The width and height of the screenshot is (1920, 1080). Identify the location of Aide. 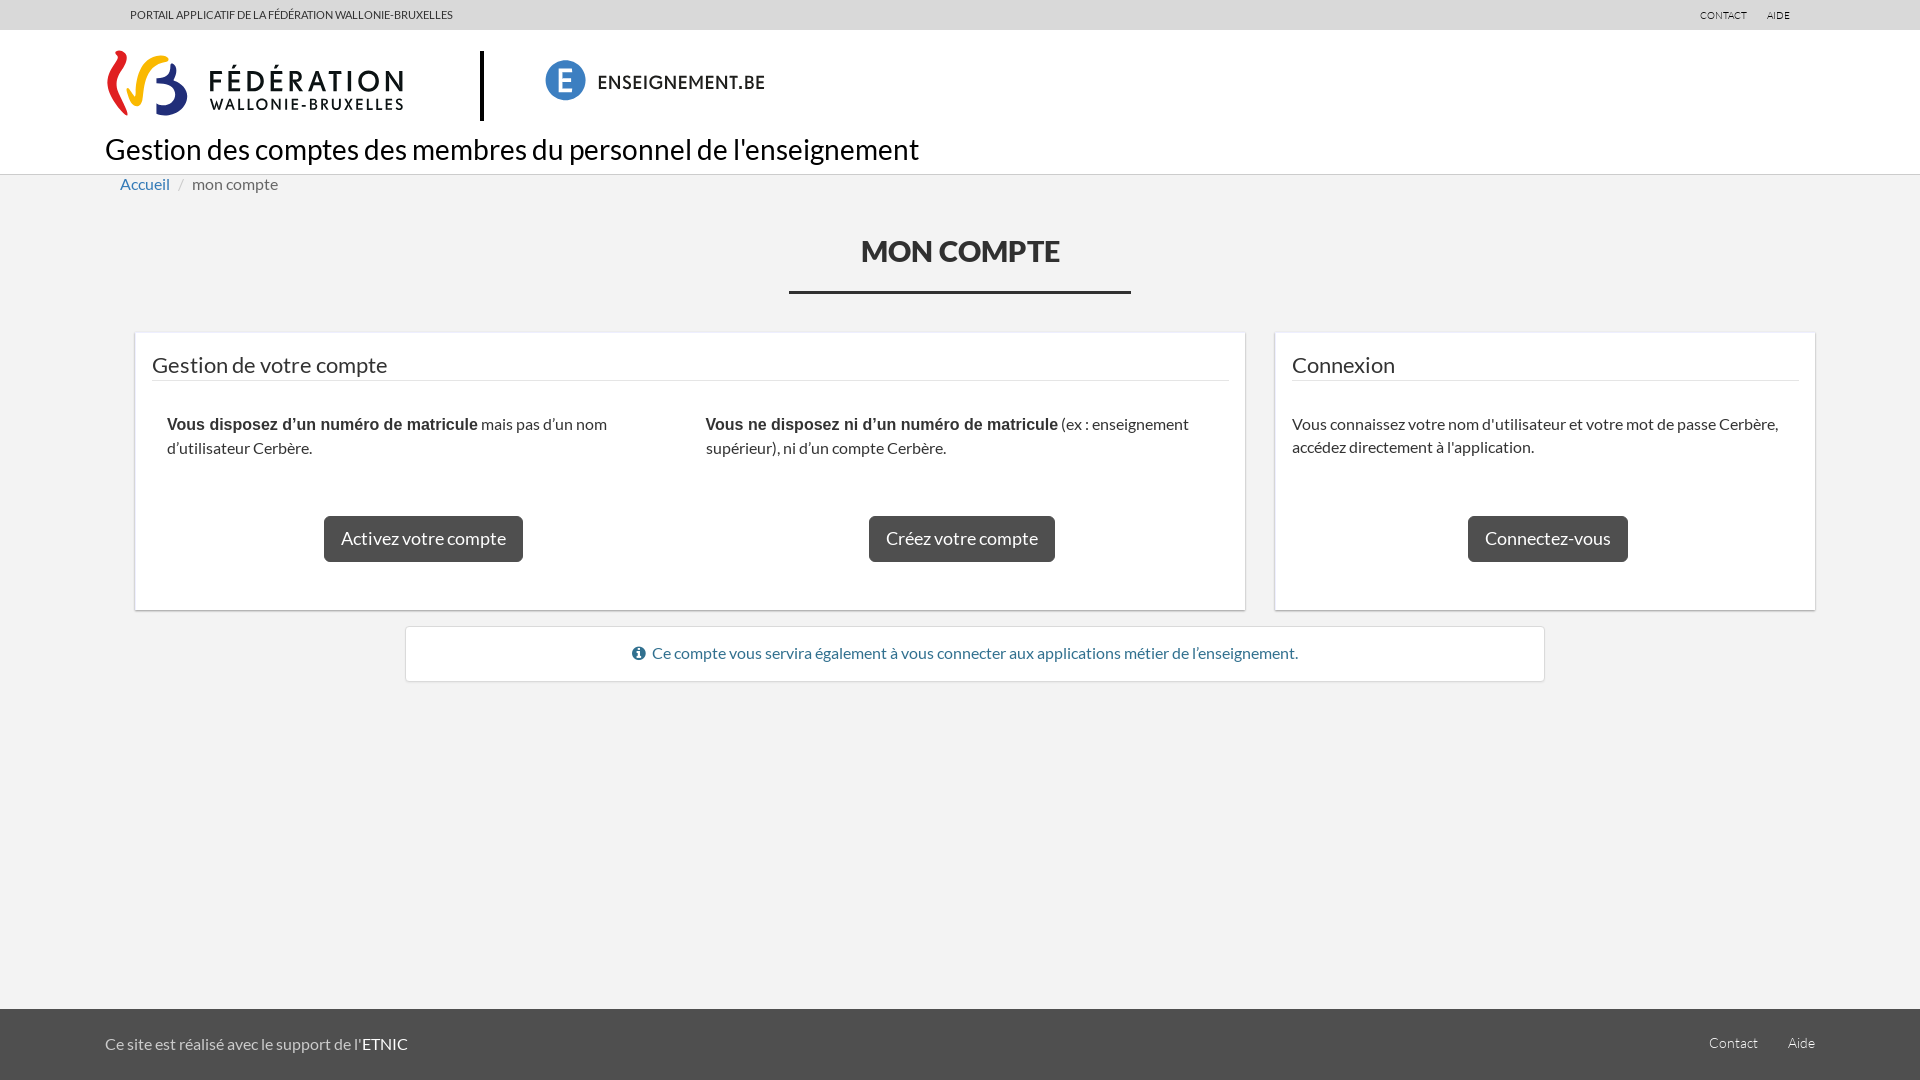
(1802, 1043).